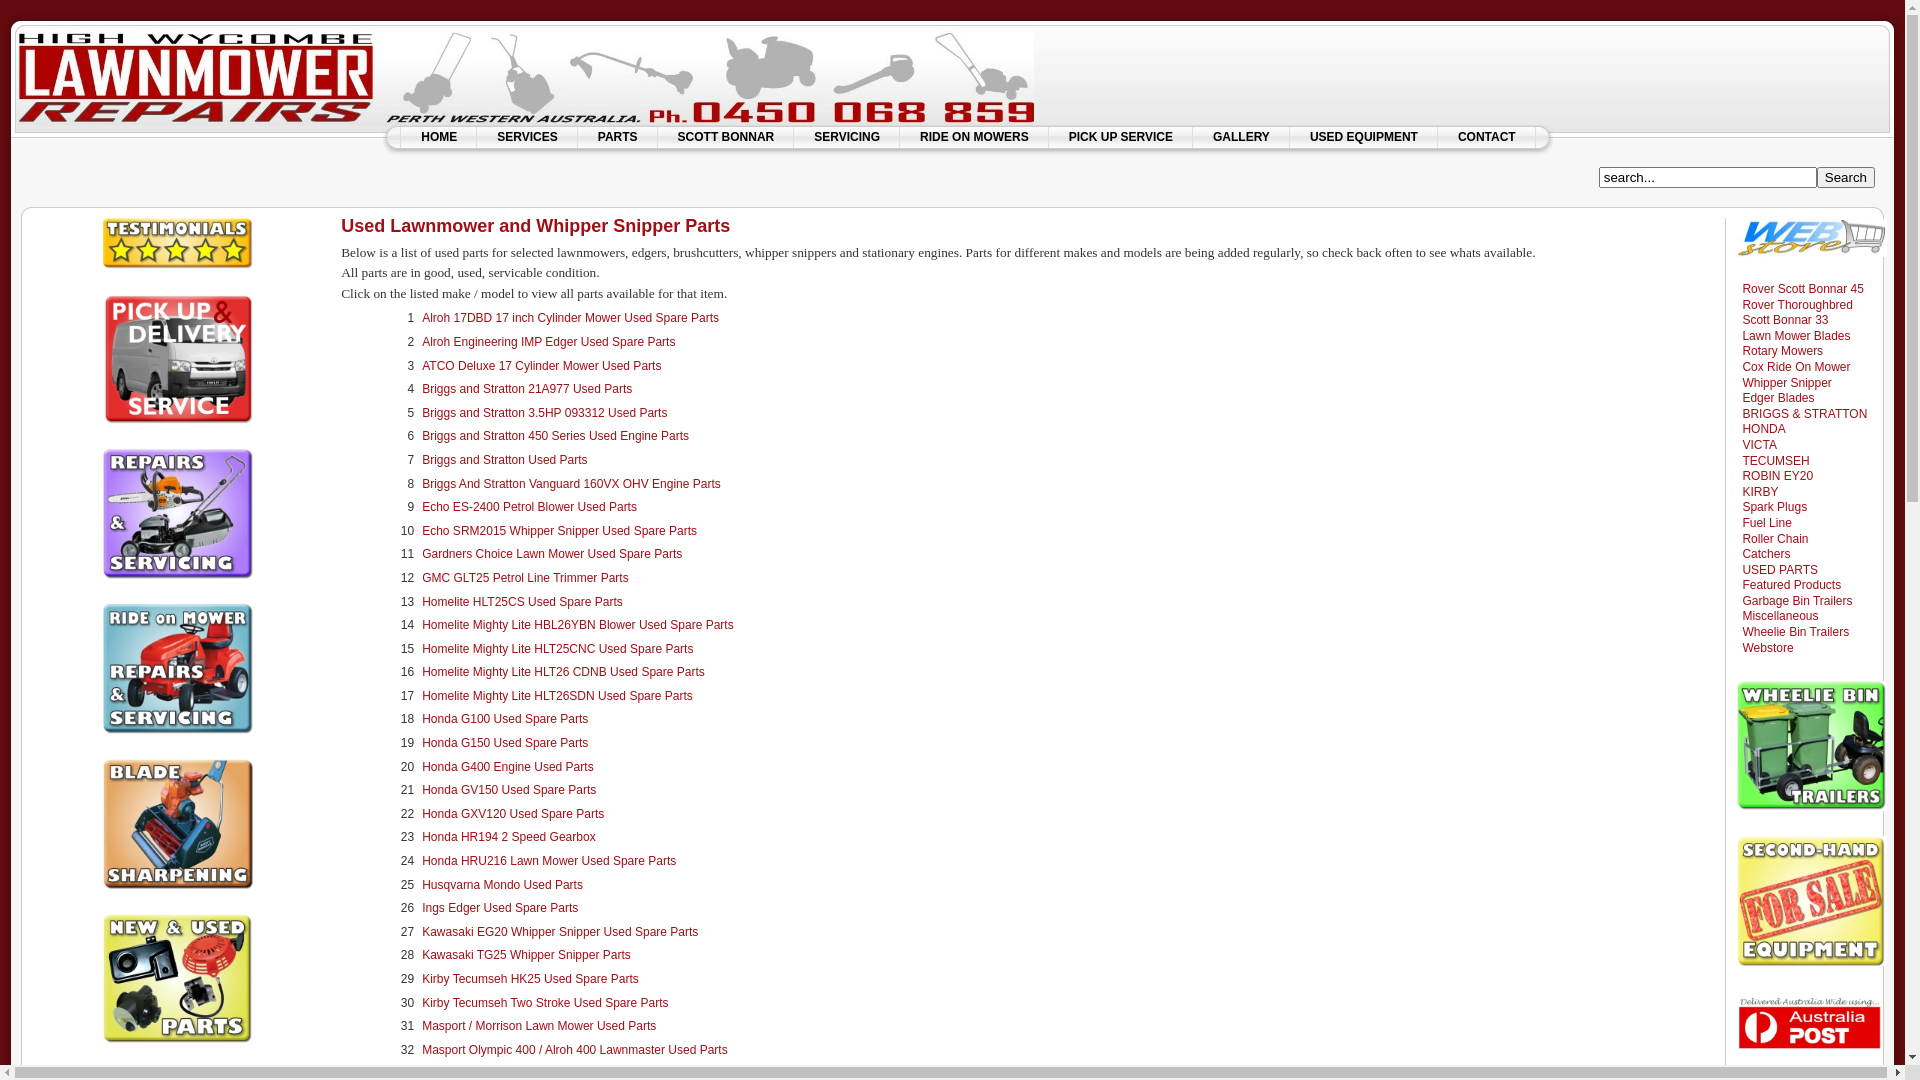 This screenshot has width=1920, height=1080. What do you see at coordinates (527, 389) in the screenshot?
I see `Briggs and Stratton 21A977 Used Parts` at bounding box center [527, 389].